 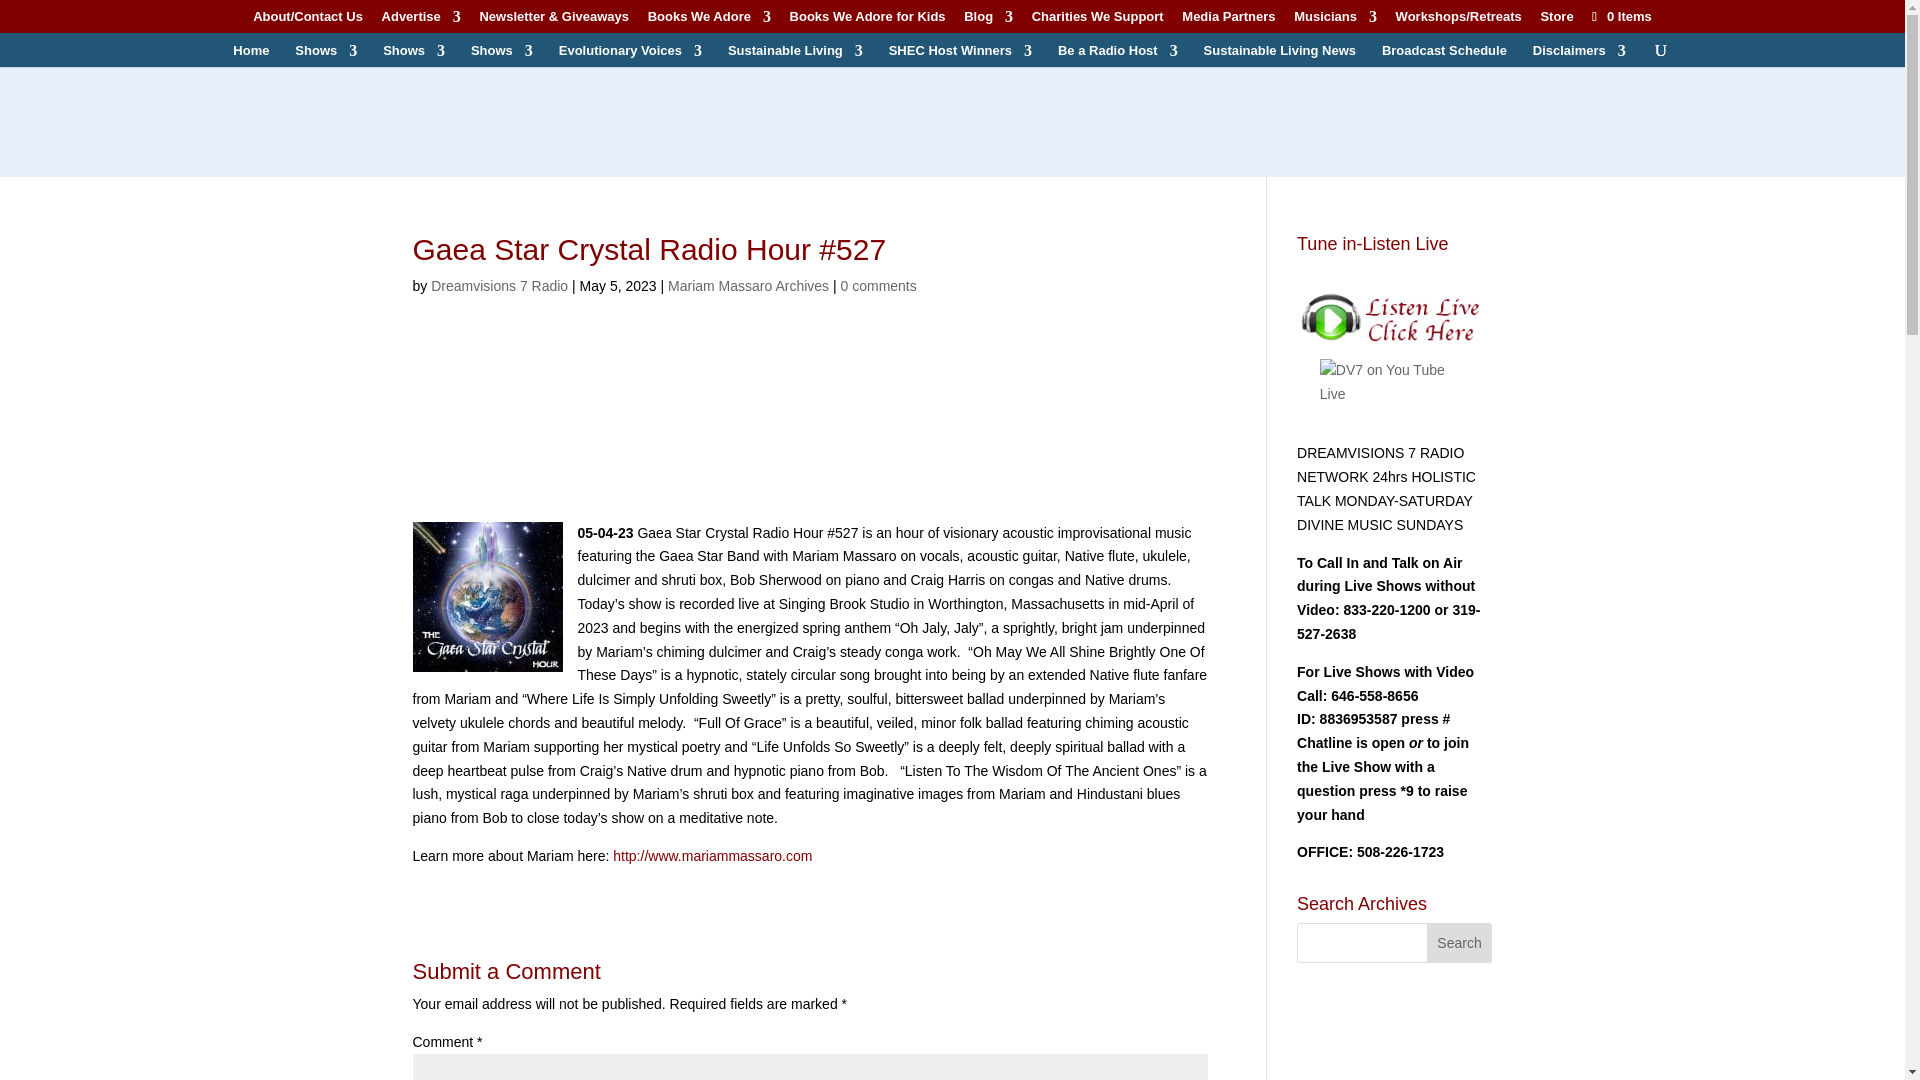 I want to click on Home, so click(x=250, y=55).